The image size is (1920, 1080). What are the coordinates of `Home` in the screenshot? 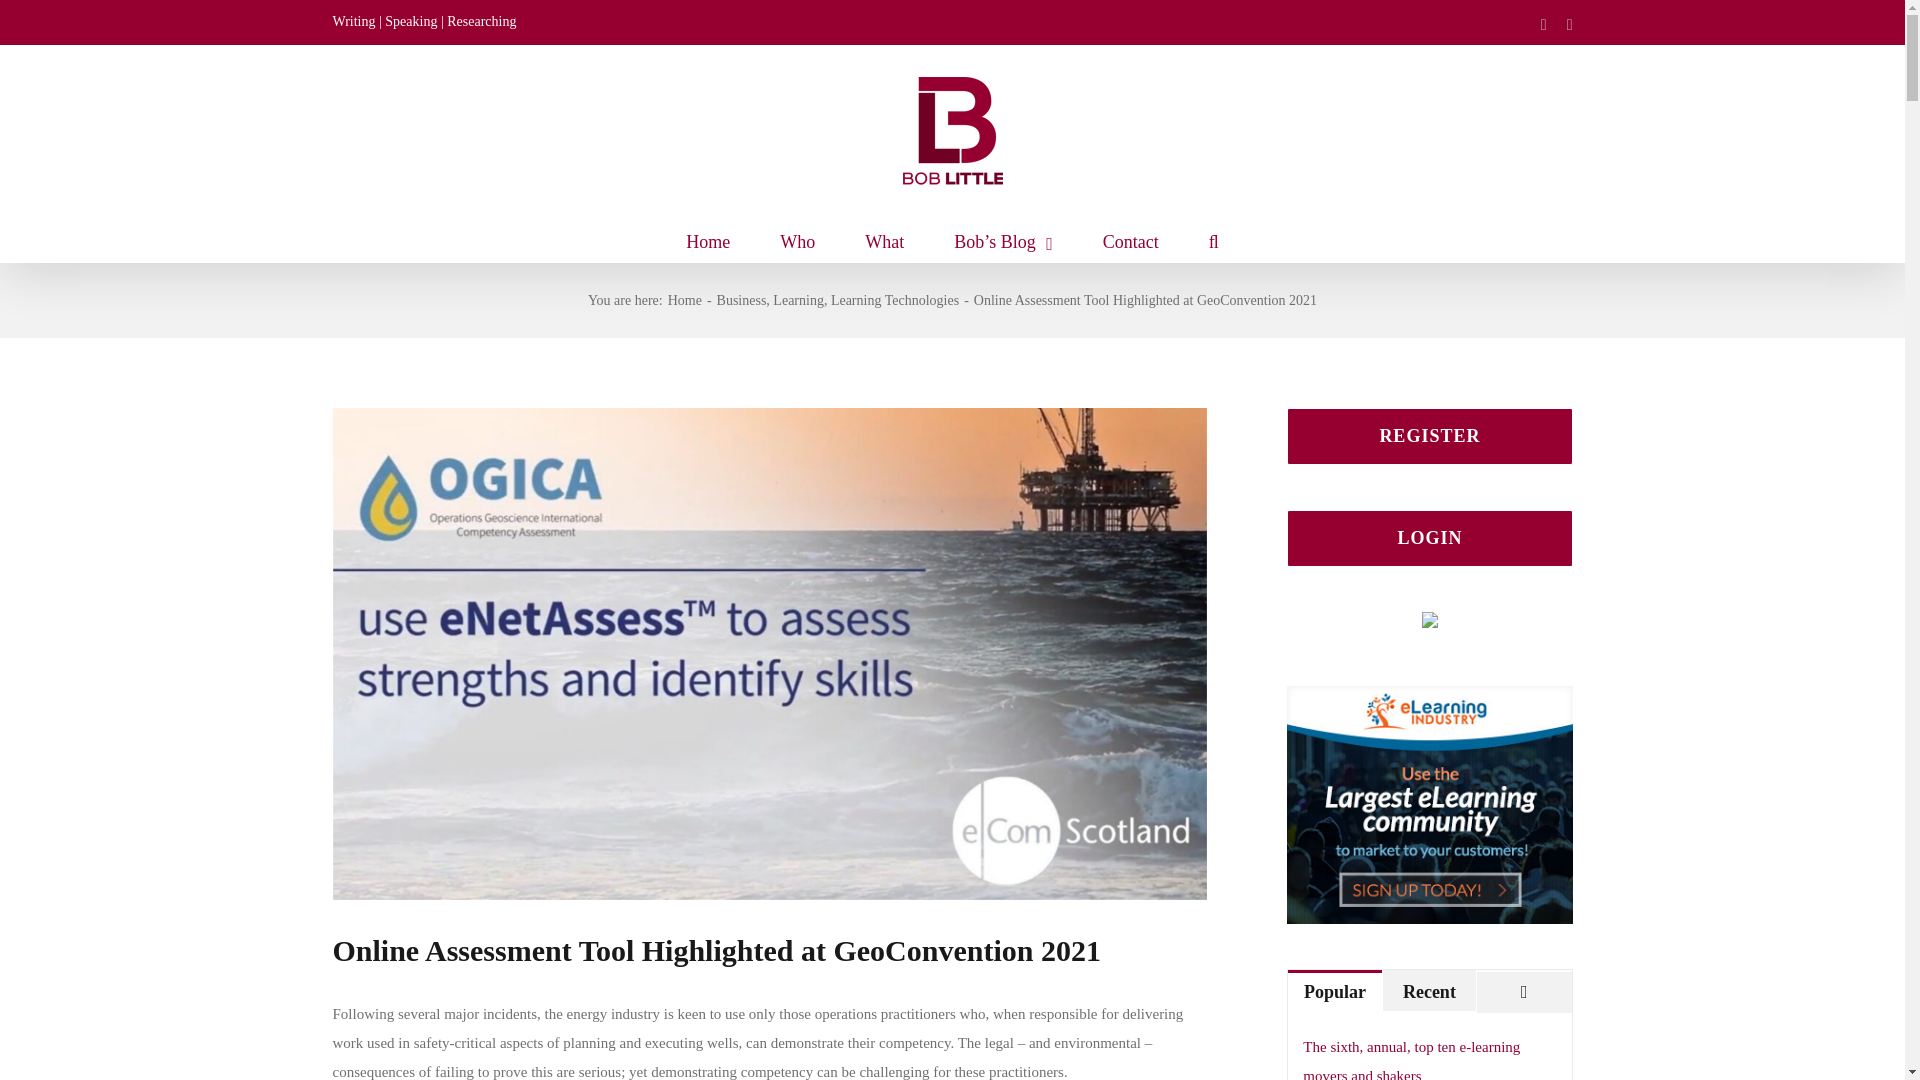 It's located at (685, 300).